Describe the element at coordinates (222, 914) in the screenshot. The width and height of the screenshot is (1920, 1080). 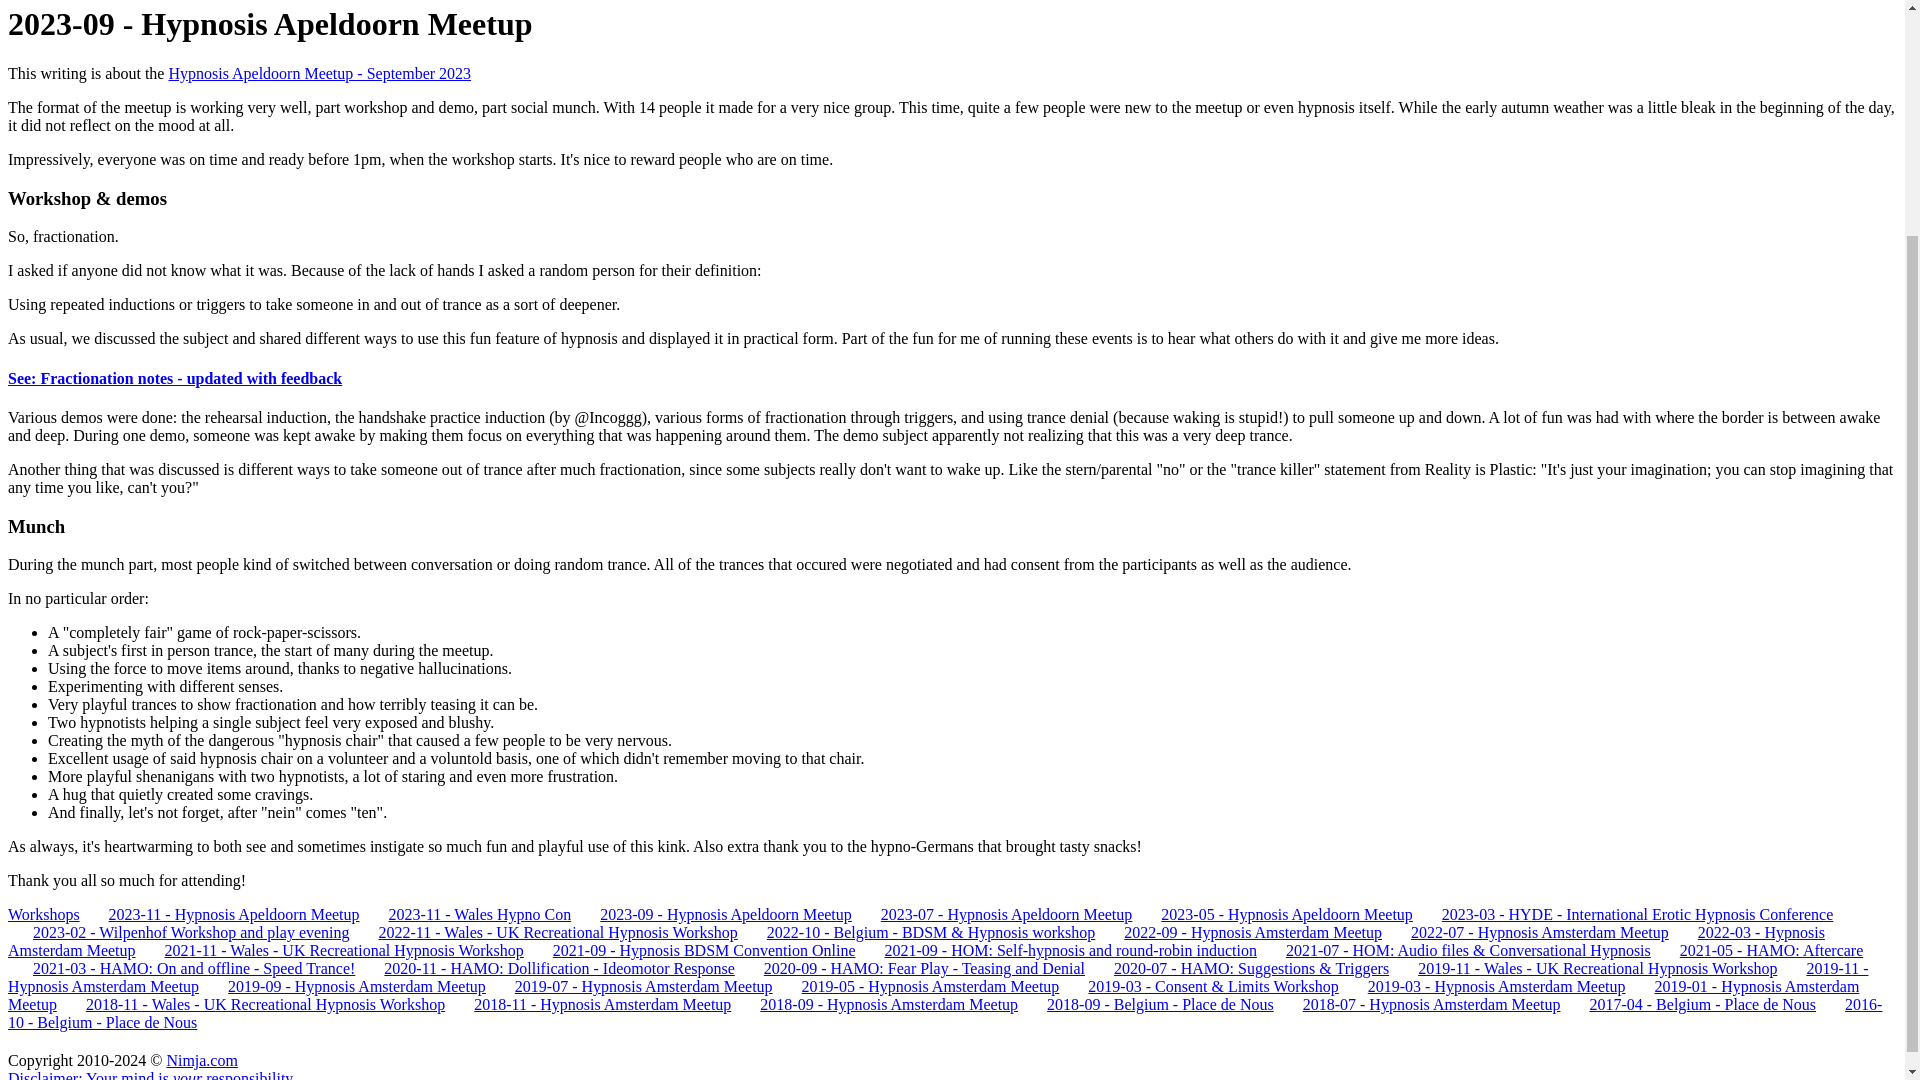
I see `2023-11 - Hypnosis Apeldoorn Meetup` at that location.